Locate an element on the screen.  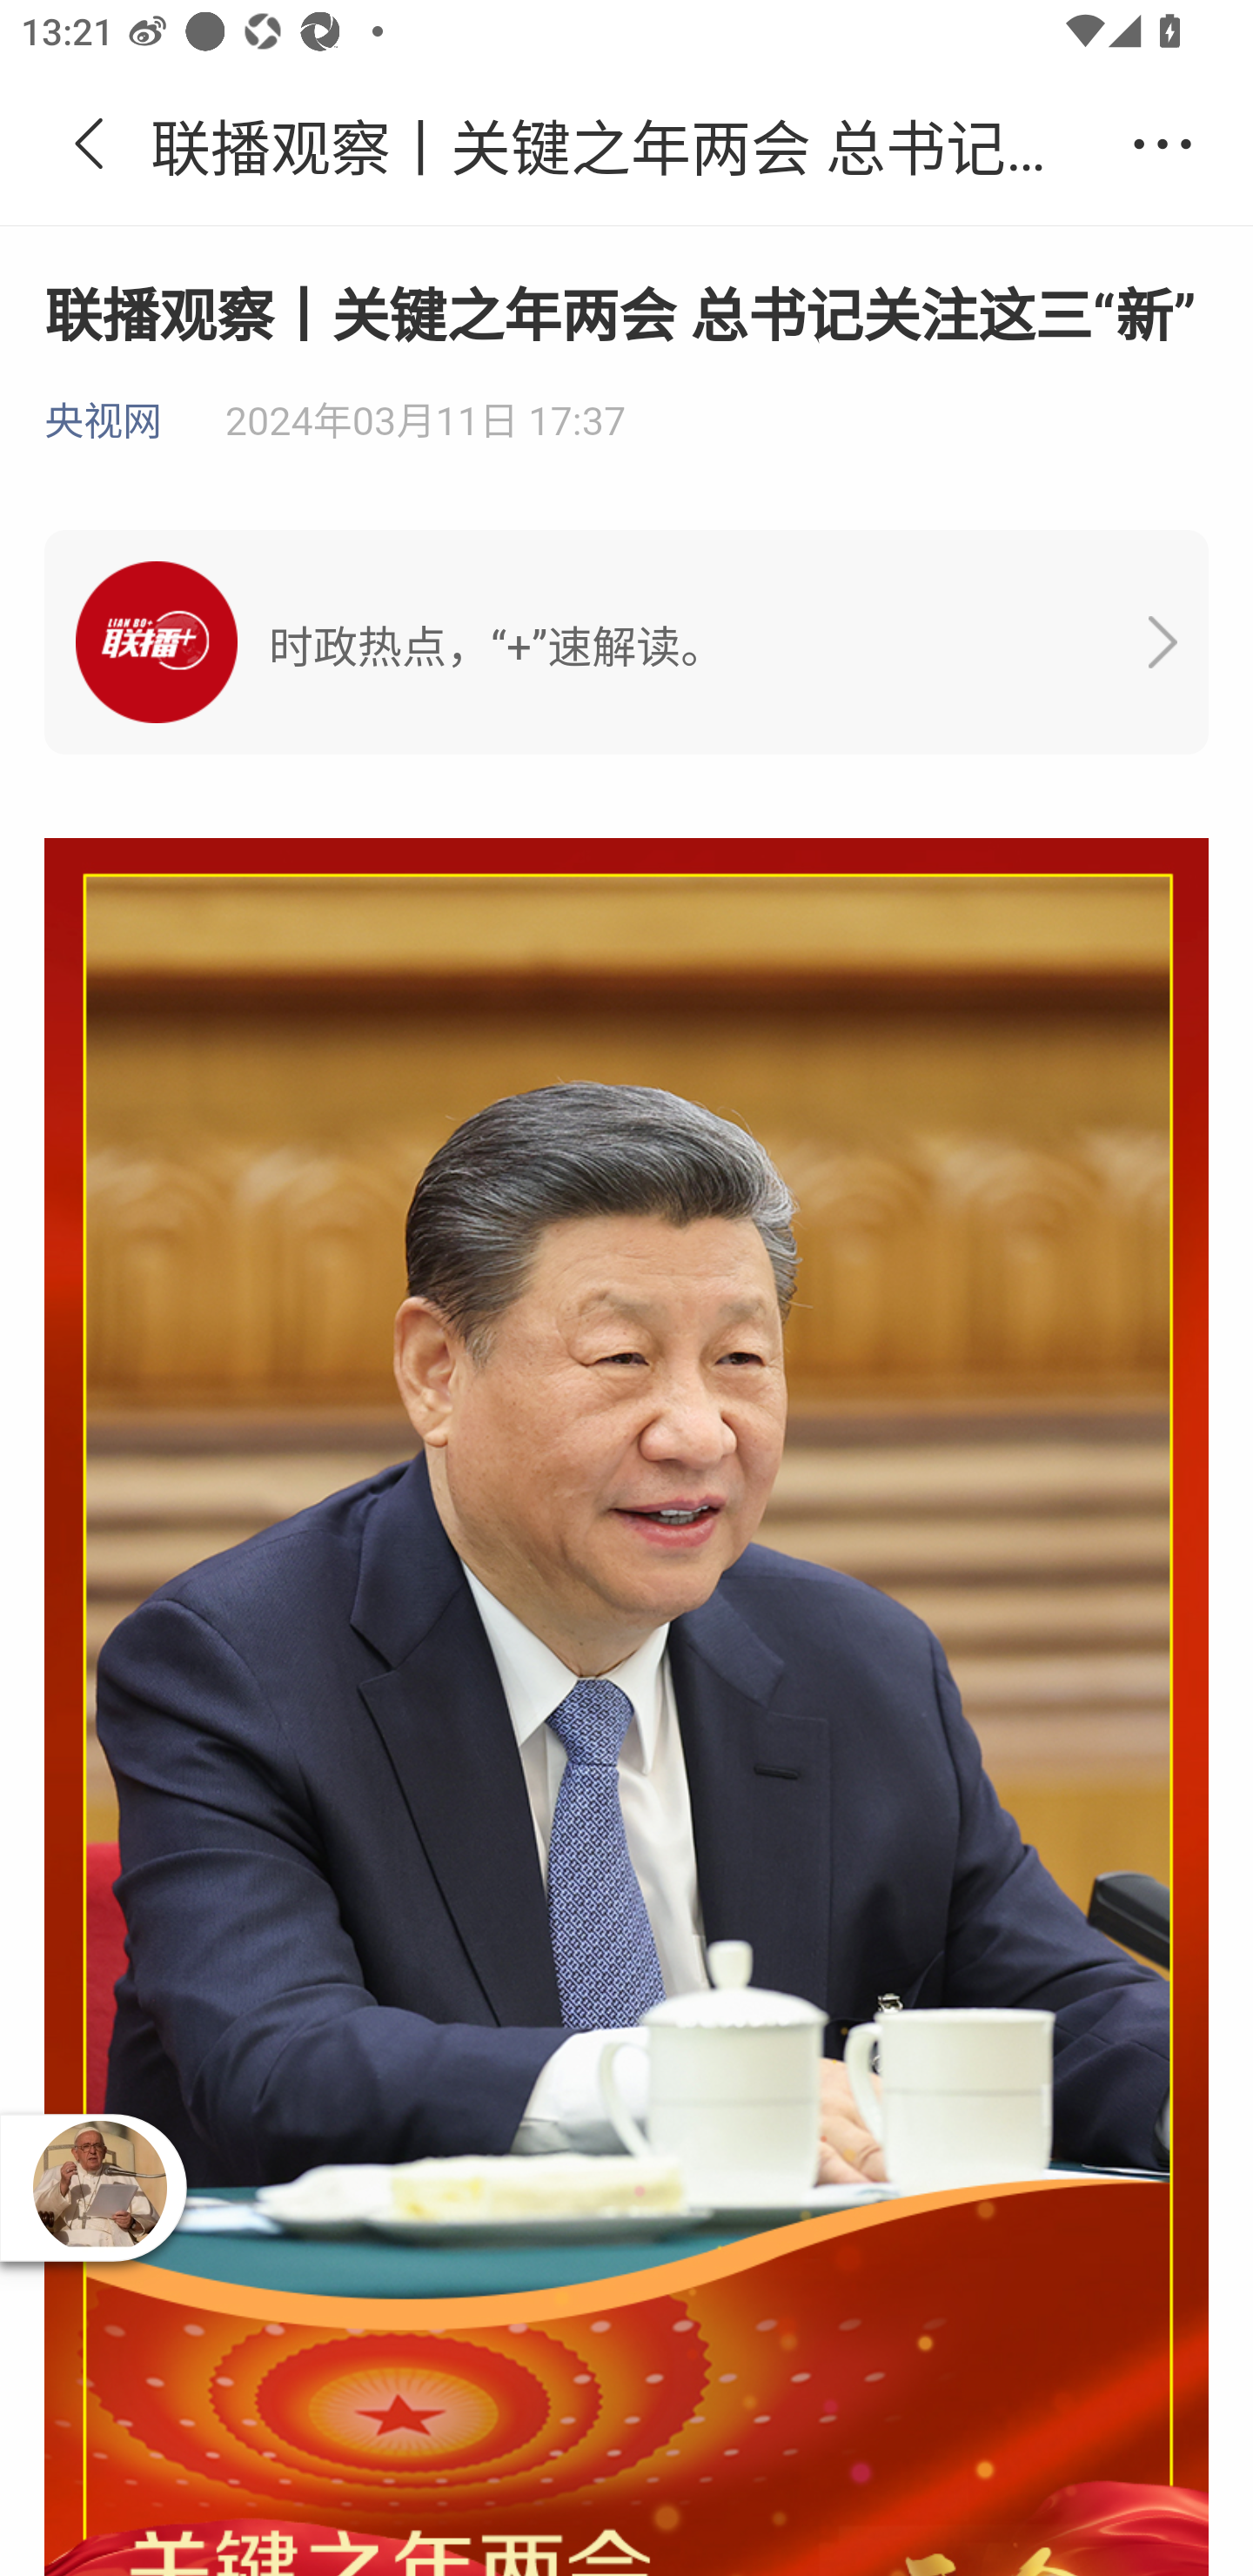
联播观察丨关键之年两会 总书记关注这三“新” is located at coordinates (626, 144).